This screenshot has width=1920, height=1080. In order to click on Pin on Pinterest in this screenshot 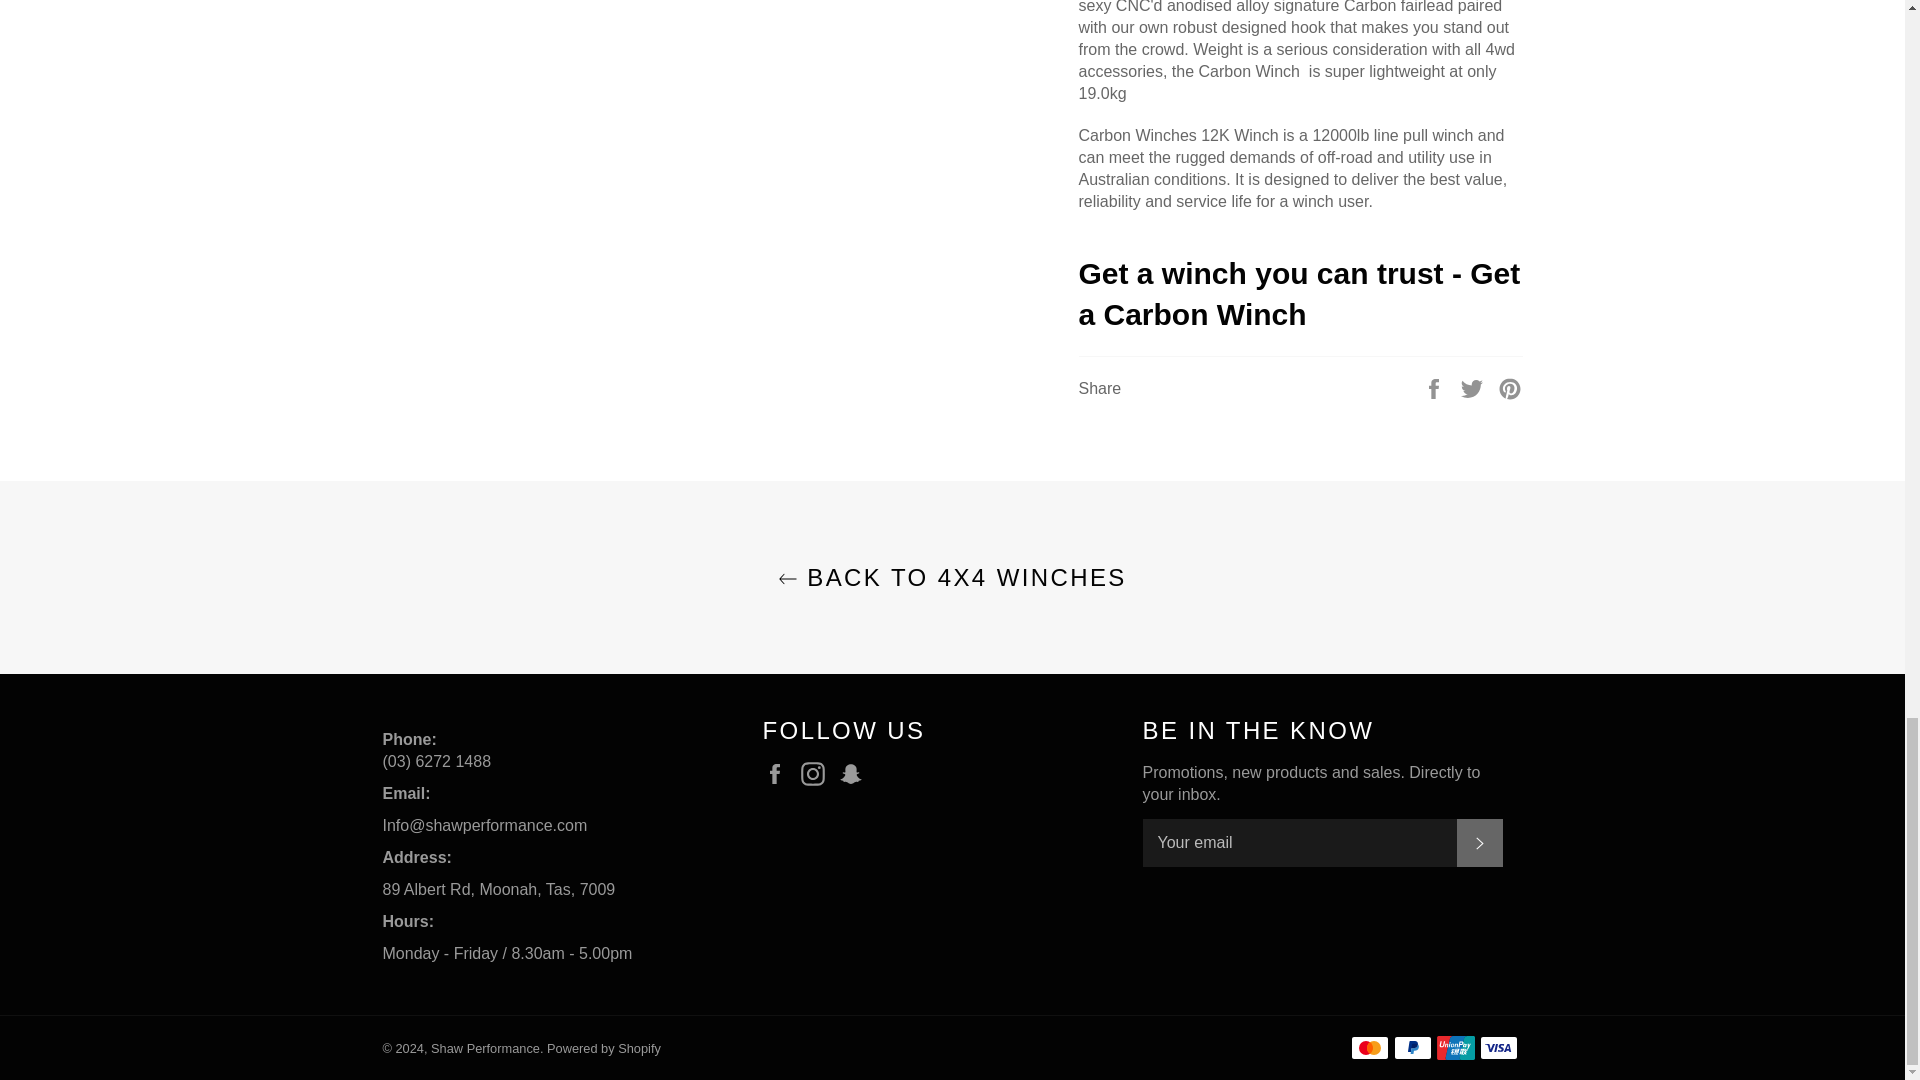, I will do `click(1510, 388)`.